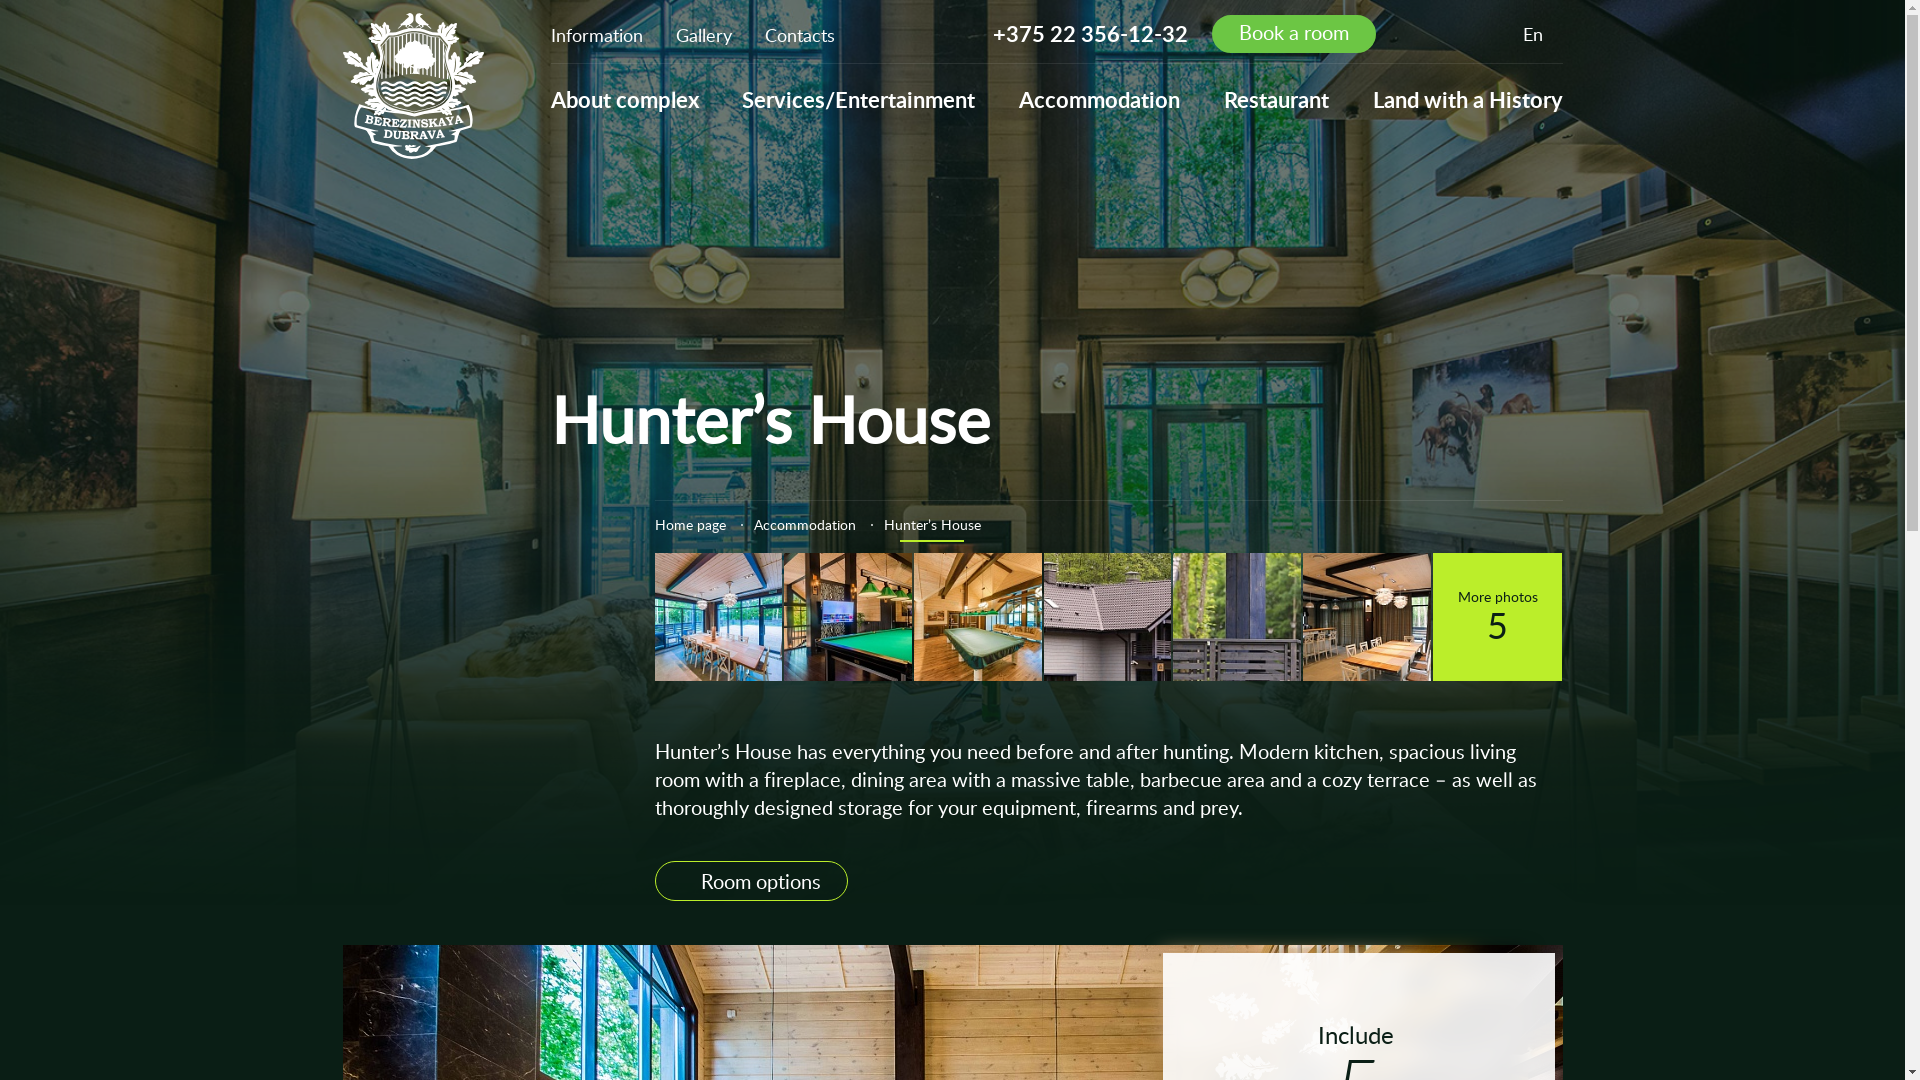  Describe the element at coordinates (858, 100) in the screenshot. I see `Services/Entertainment` at that location.